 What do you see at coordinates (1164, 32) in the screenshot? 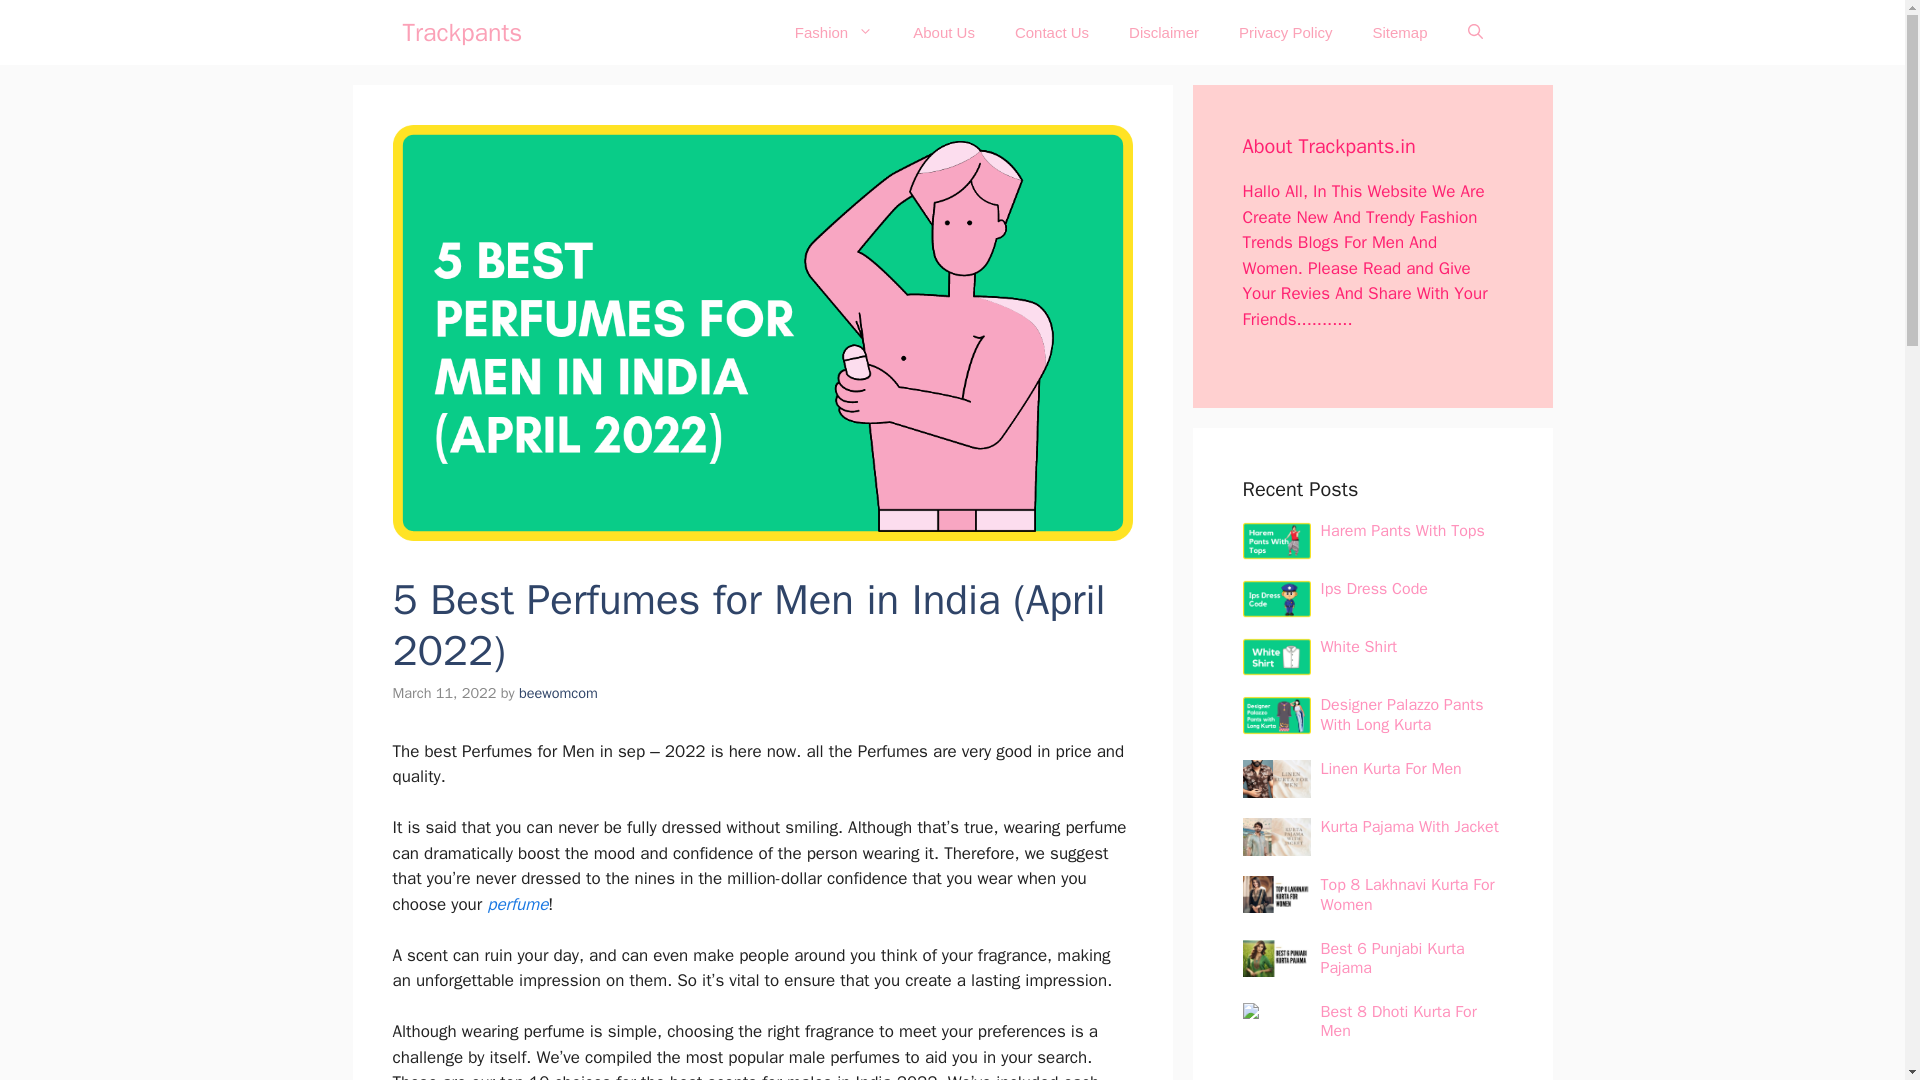
I see `Disclaimer` at bounding box center [1164, 32].